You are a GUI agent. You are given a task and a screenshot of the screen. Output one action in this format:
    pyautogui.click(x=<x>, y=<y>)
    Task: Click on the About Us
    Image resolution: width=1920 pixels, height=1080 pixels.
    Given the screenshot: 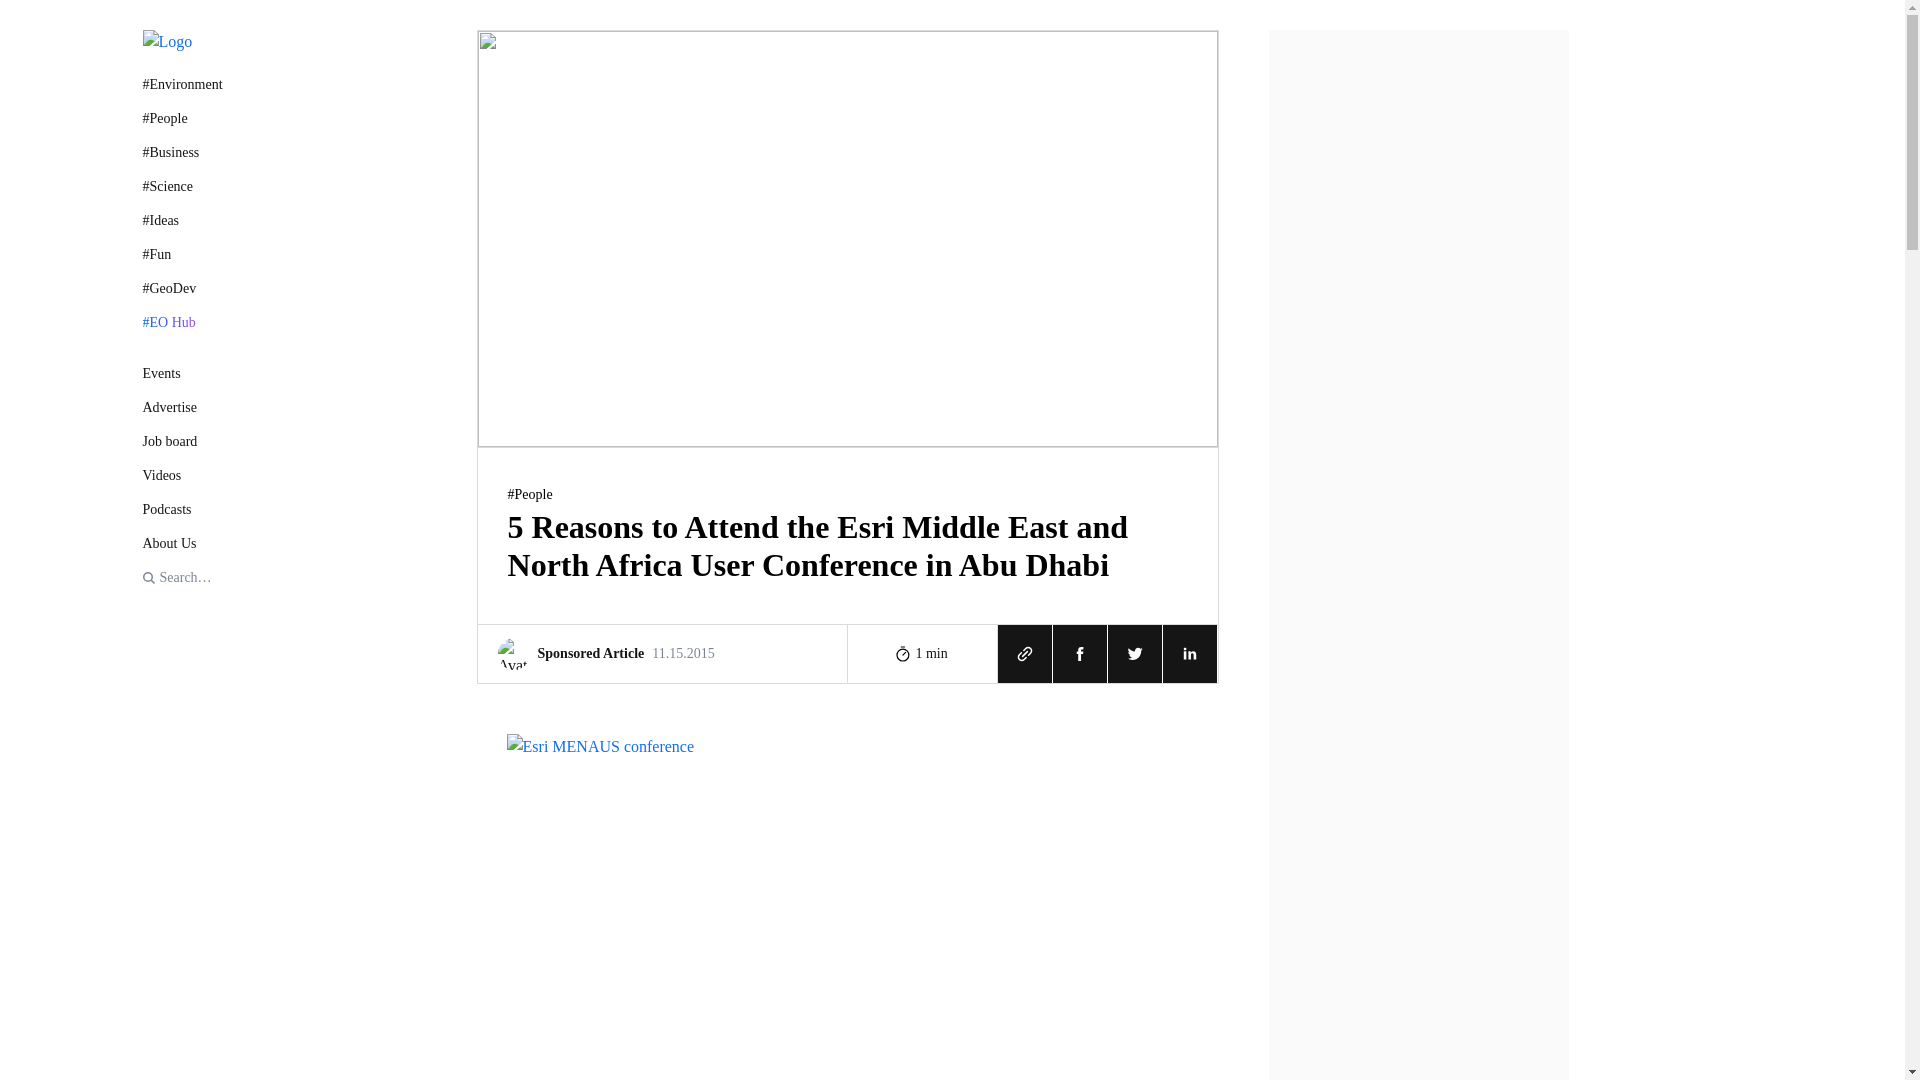 What is the action you would take?
    pyautogui.click(x=182, y=544)
    